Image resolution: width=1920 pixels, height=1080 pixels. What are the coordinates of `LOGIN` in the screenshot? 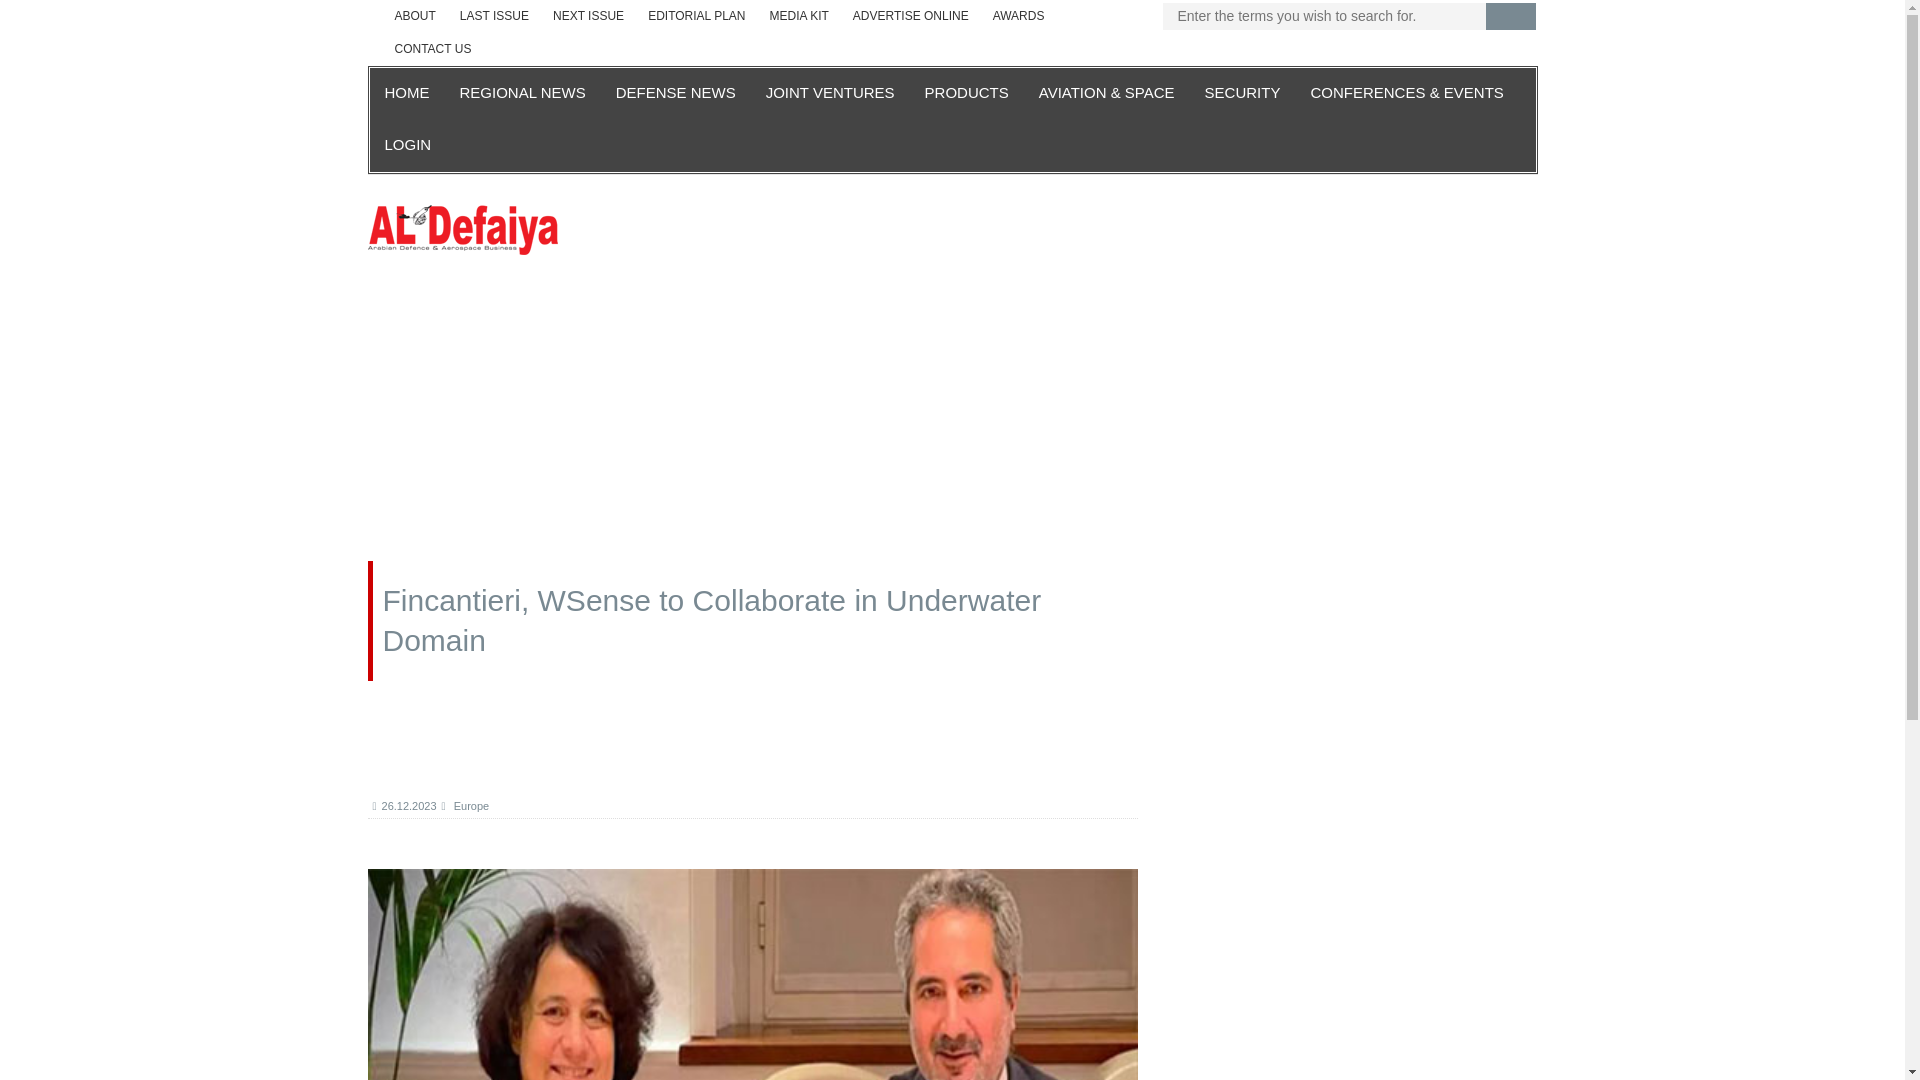 It's located at (408, 145).